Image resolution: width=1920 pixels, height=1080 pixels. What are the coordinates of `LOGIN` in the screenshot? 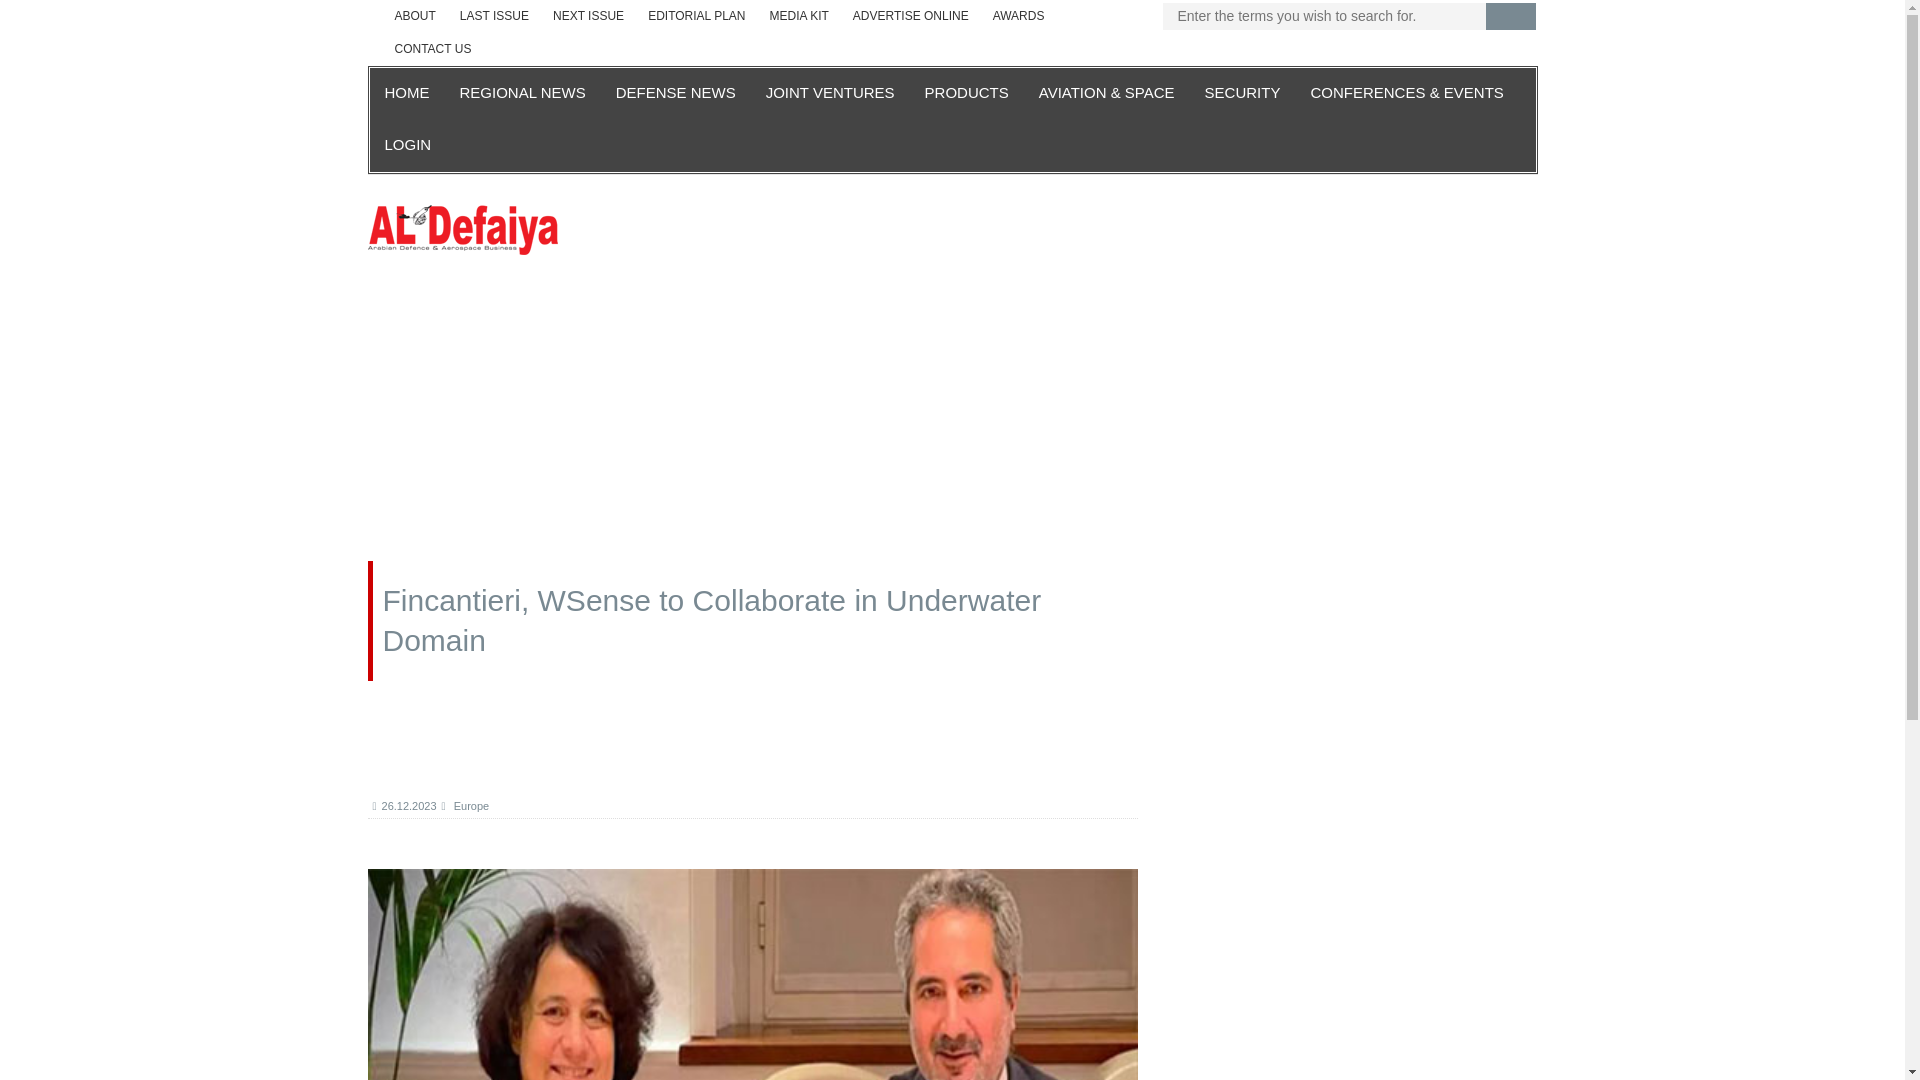 It's located at (408, 145).